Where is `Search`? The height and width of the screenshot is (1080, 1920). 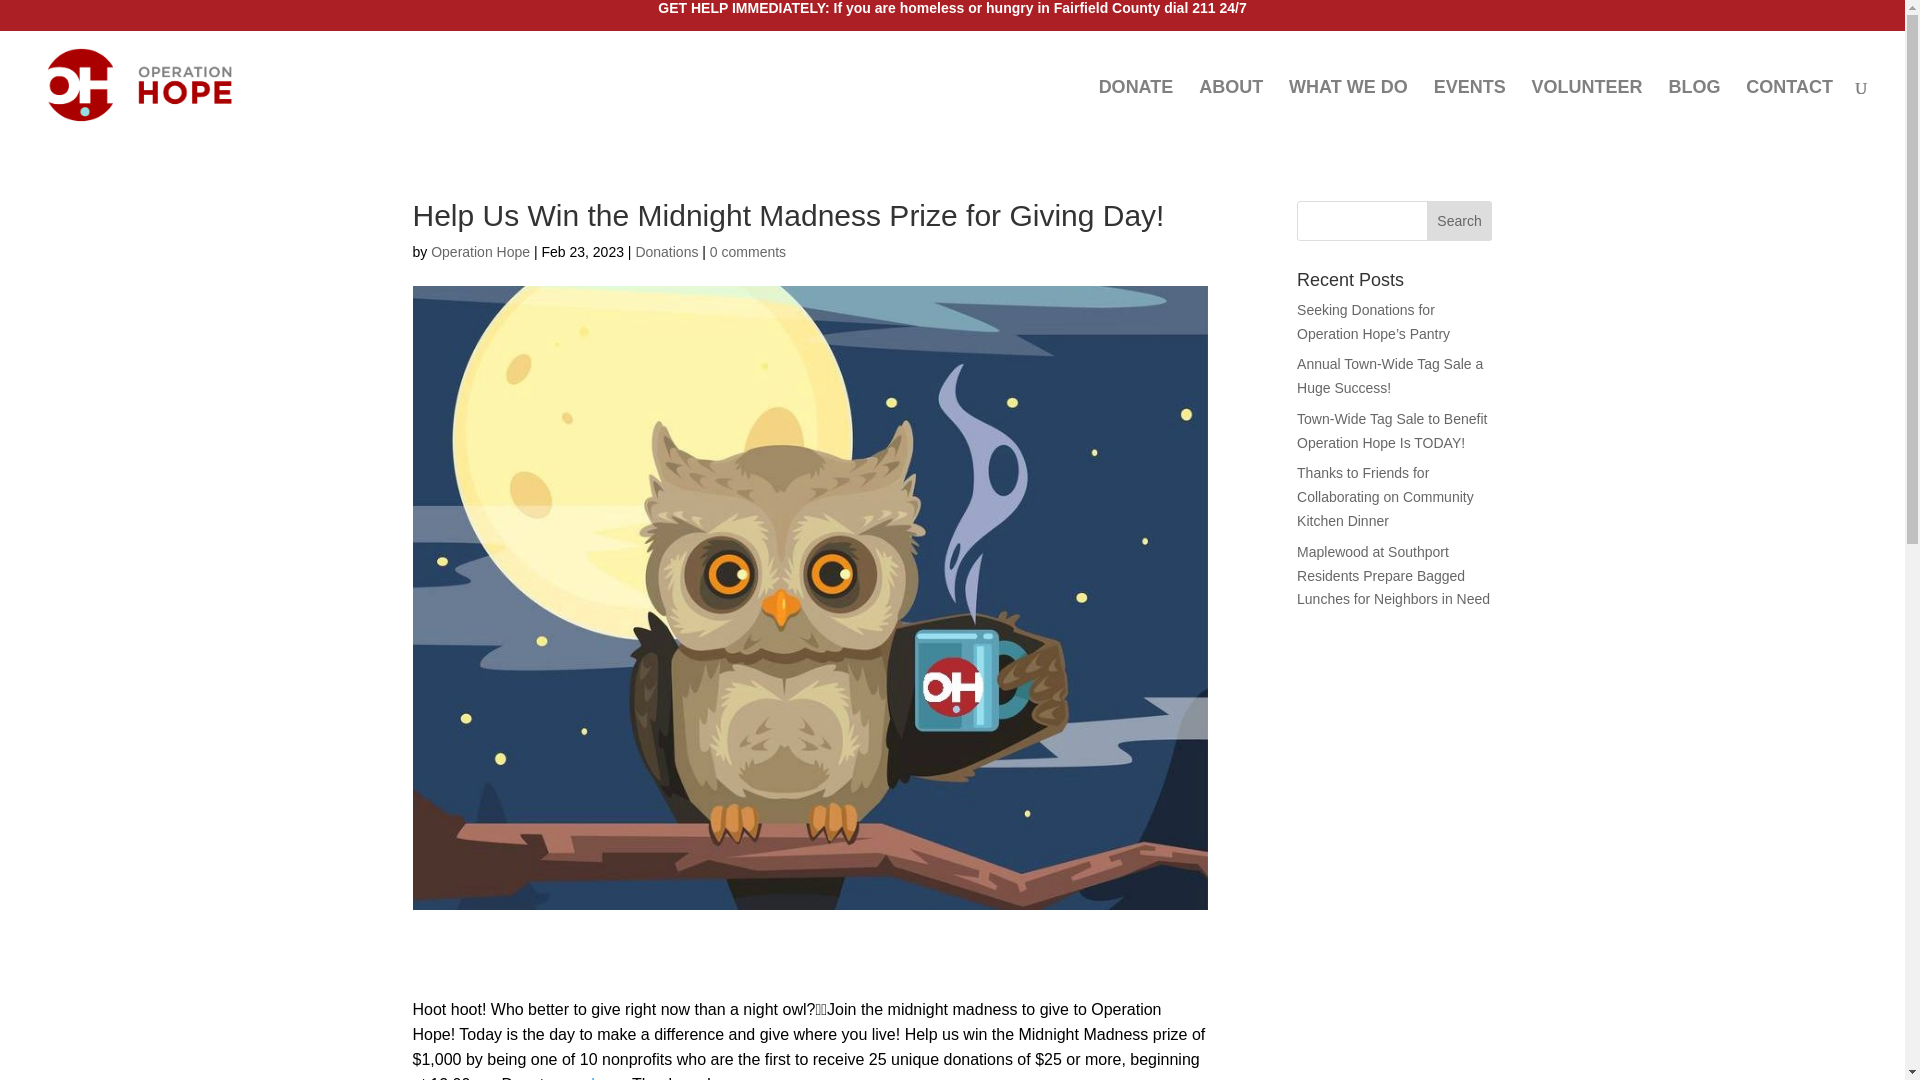
Search is located at coordinates (1460, 220).